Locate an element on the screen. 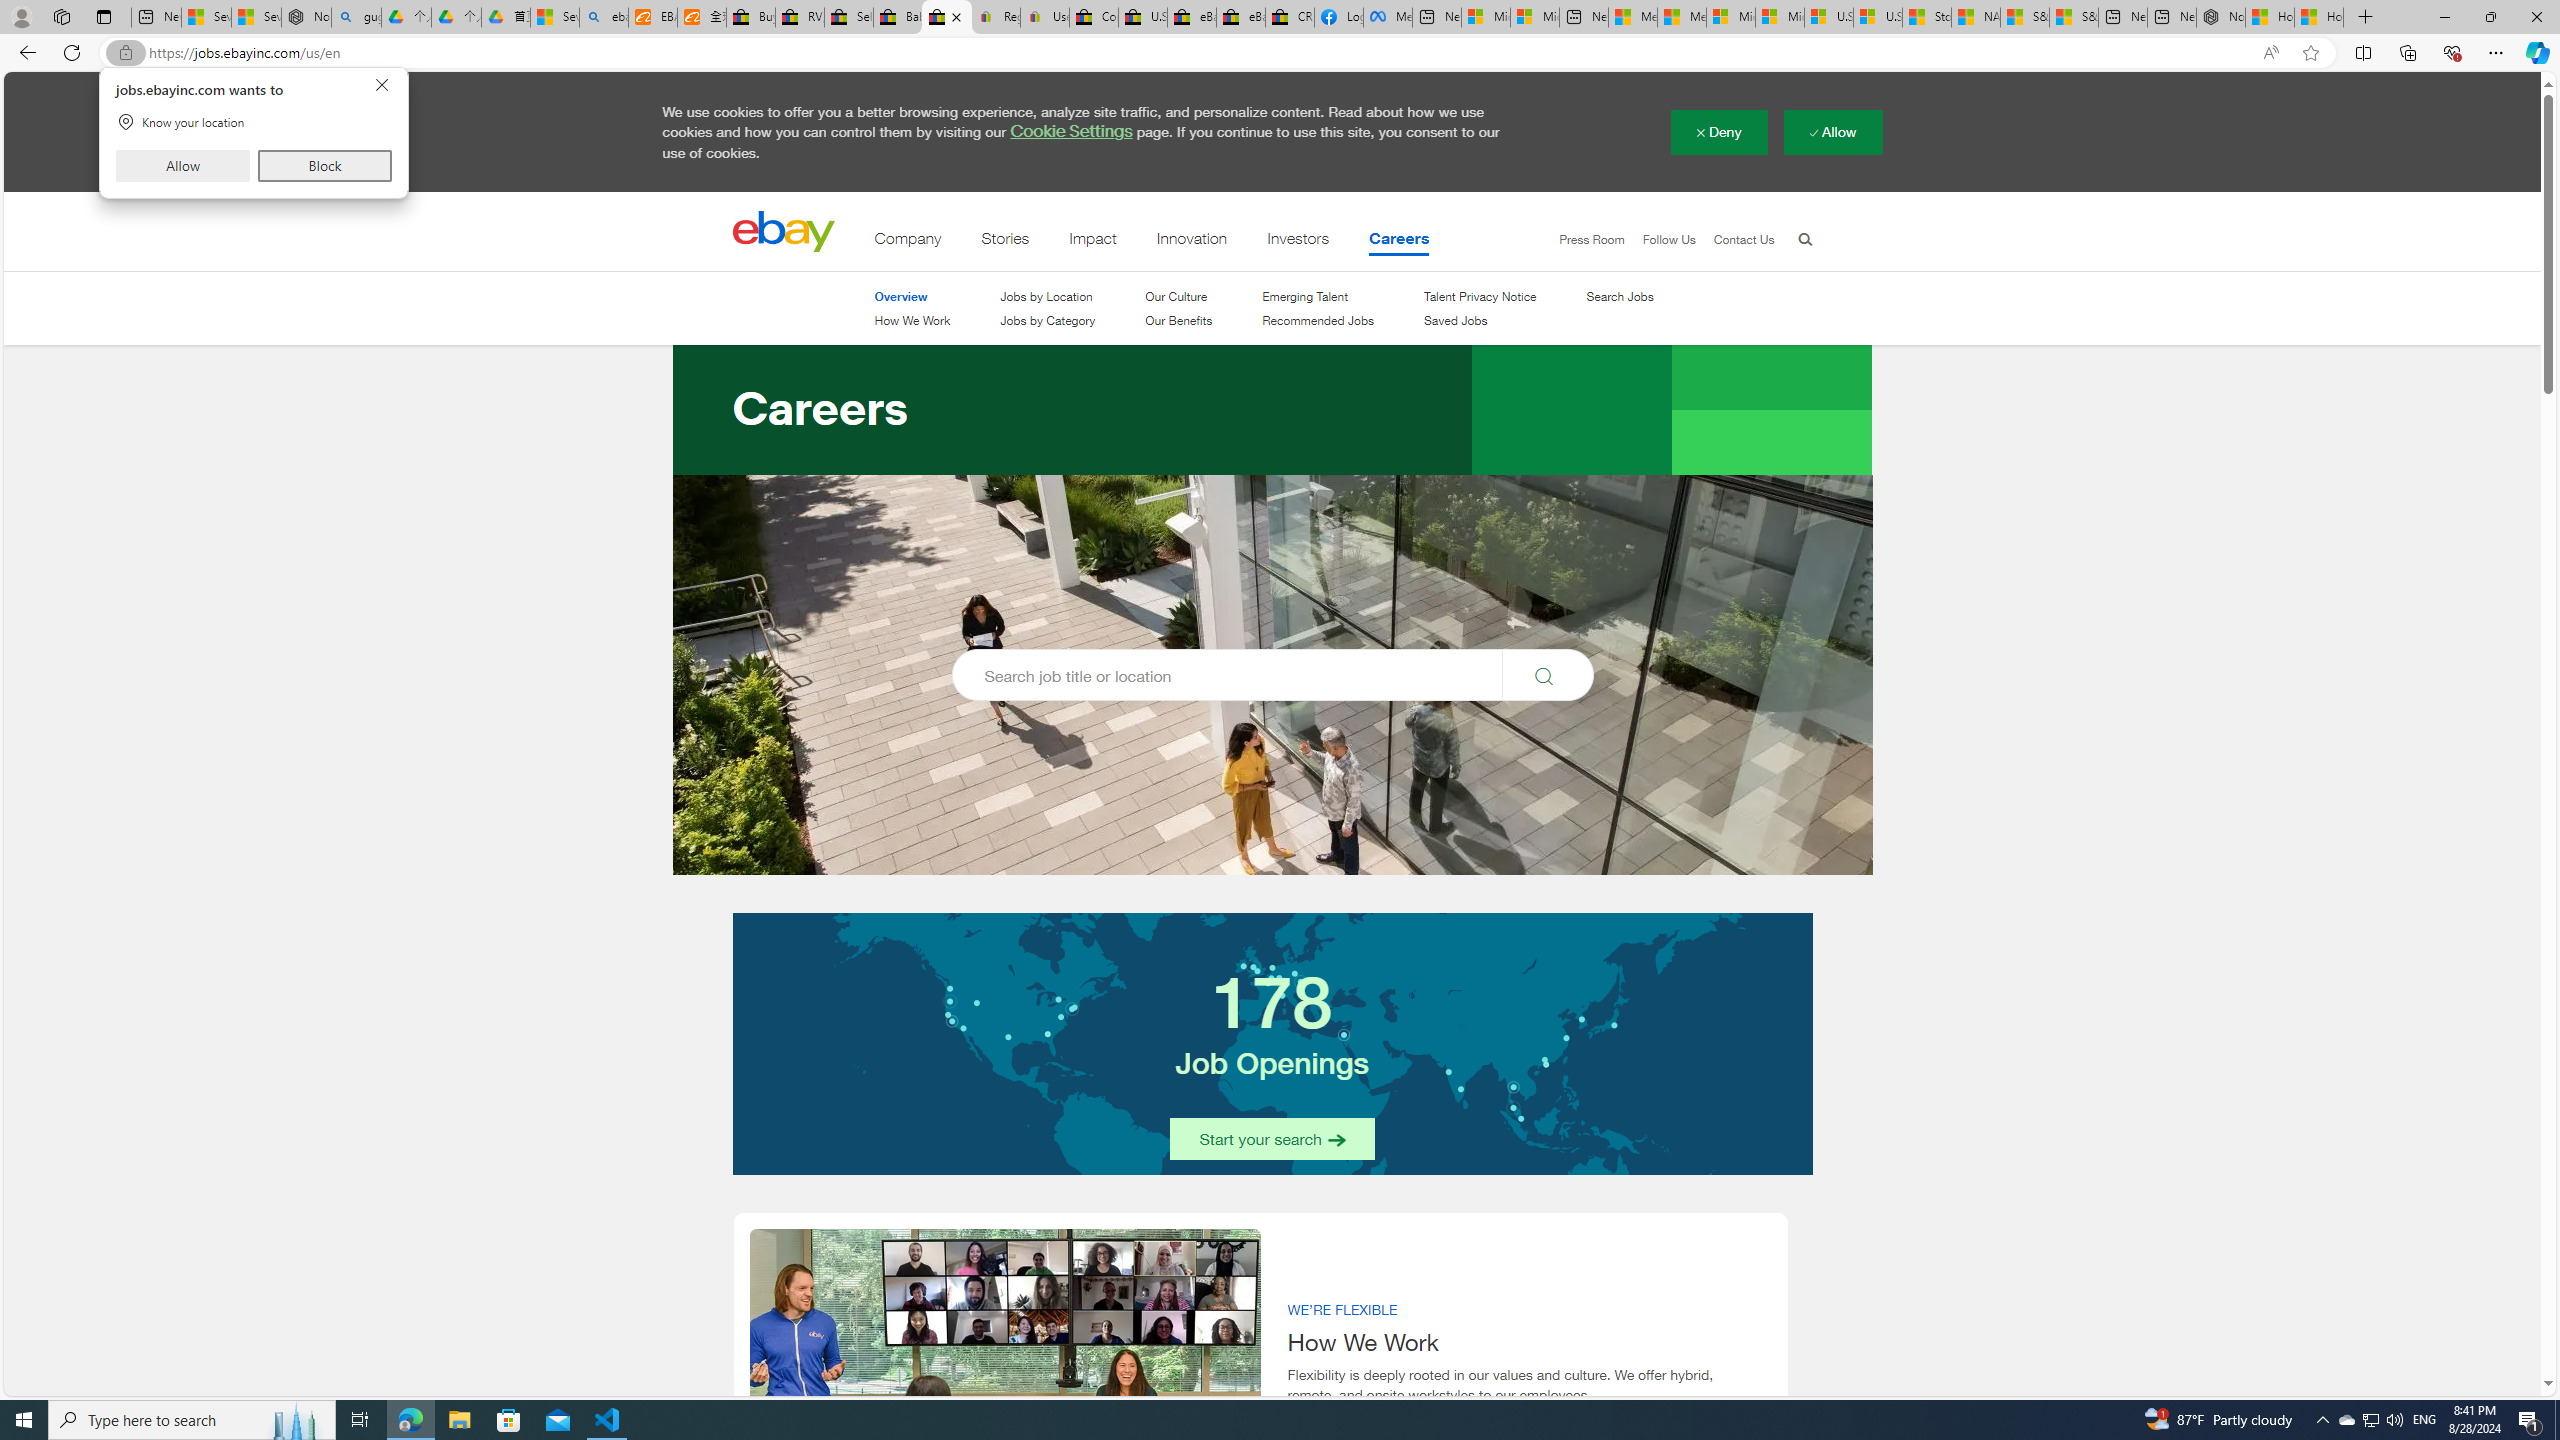 The height and width of the screenshot is (1440, 2560). Jobs by Category is located at coordinates (898, 17).